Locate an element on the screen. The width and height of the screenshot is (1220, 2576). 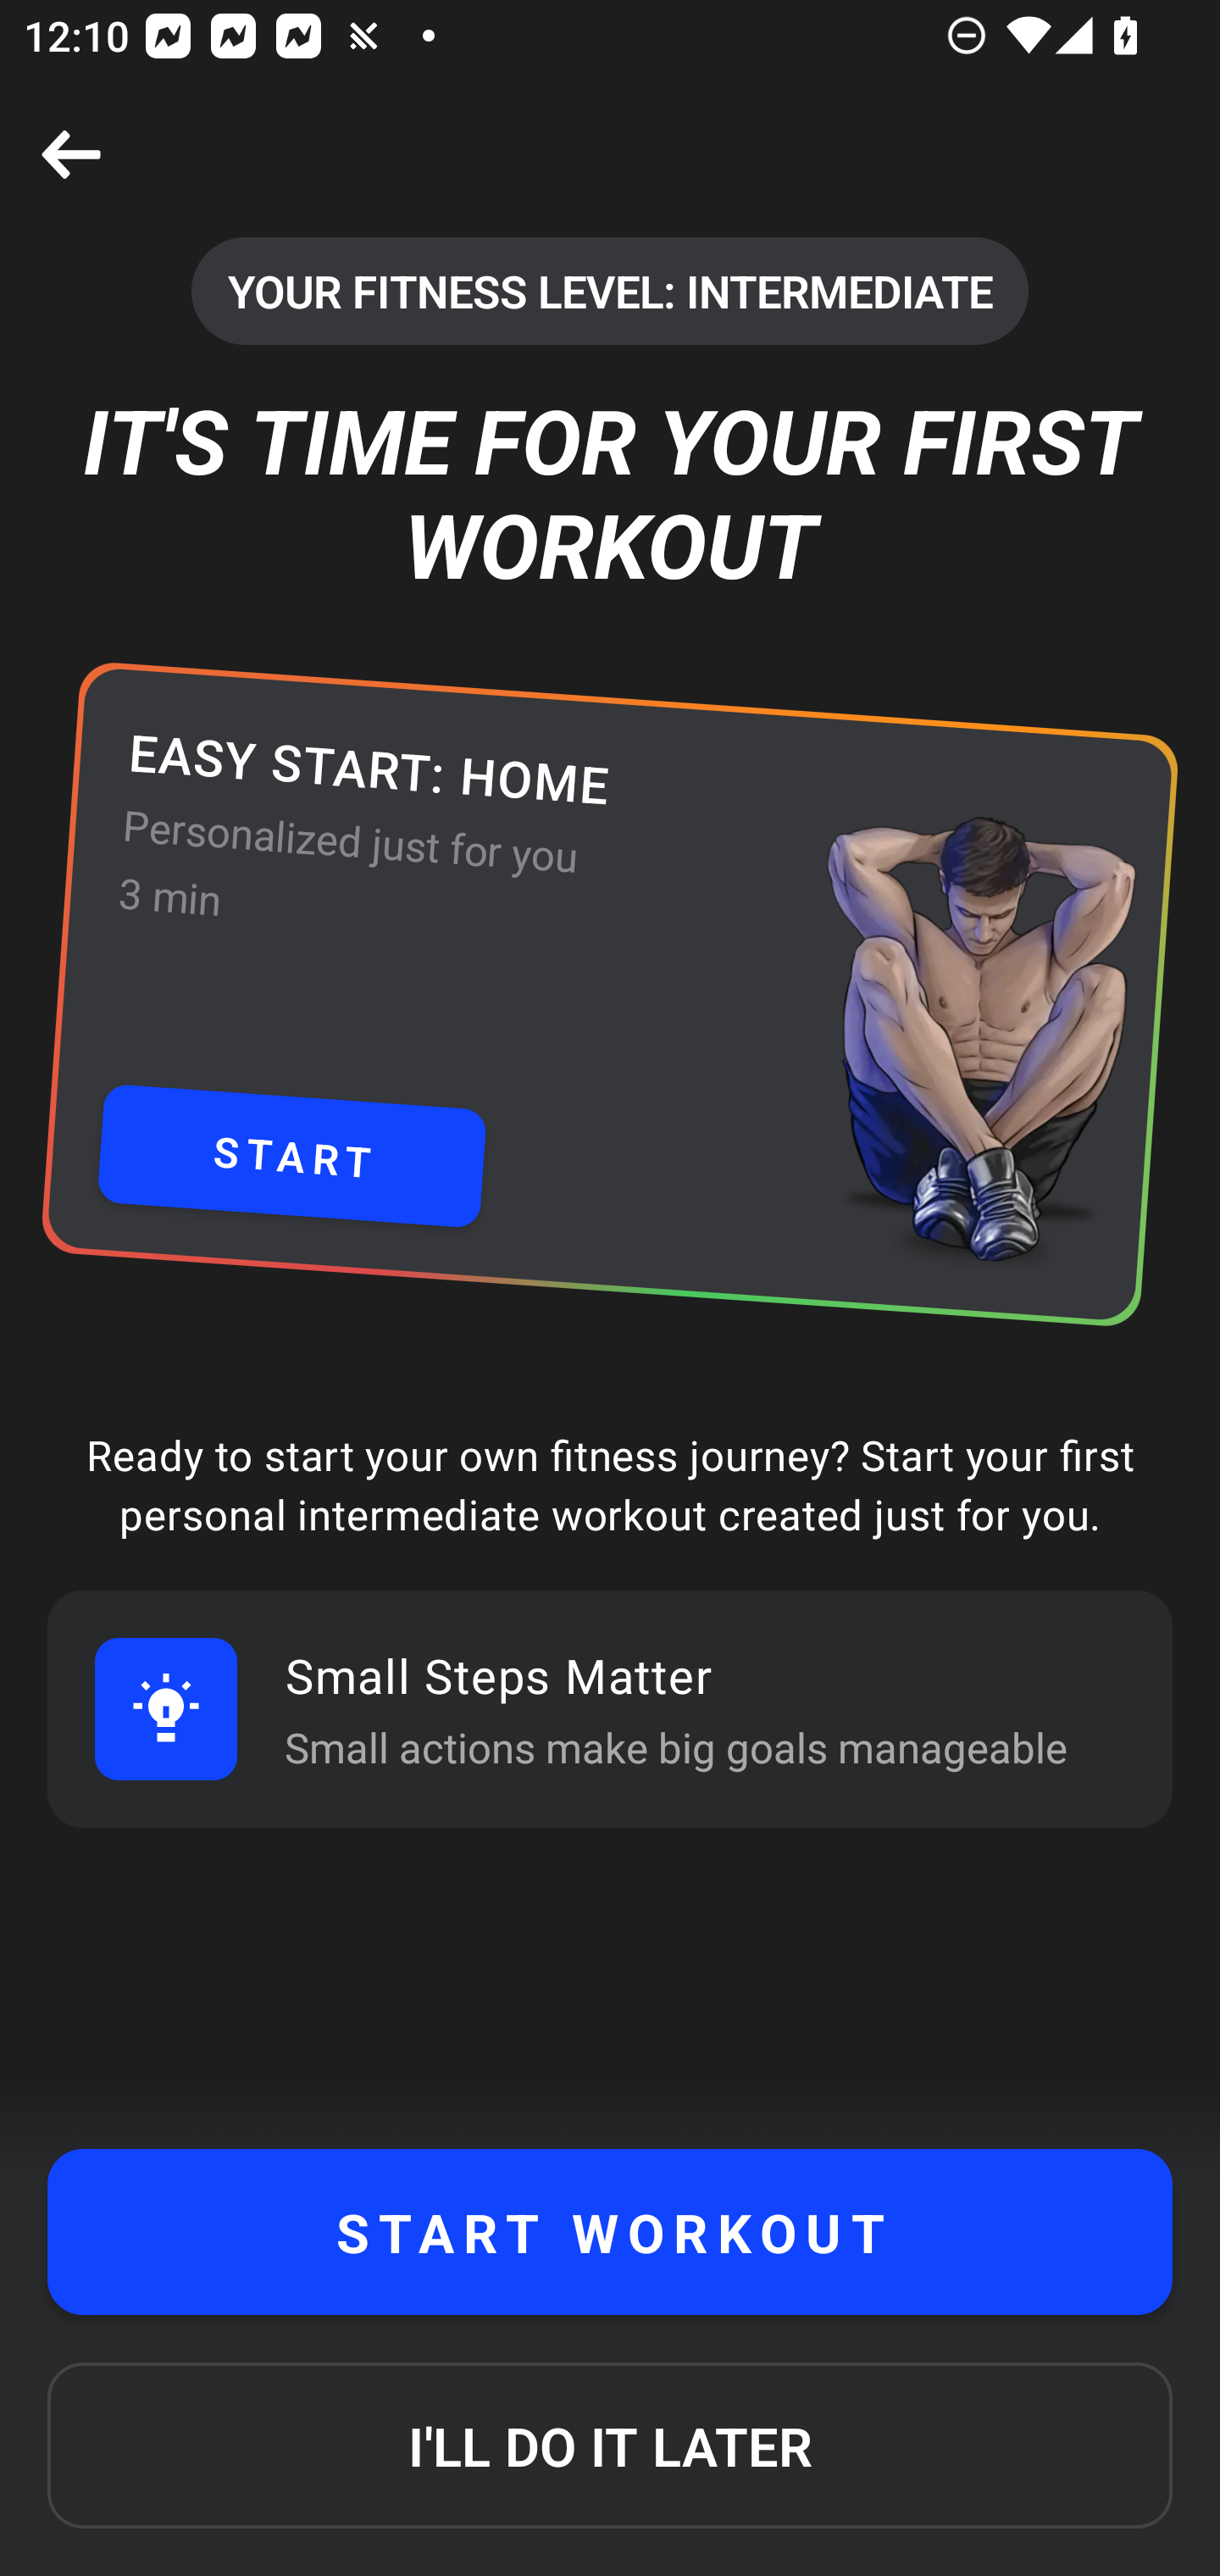
I'LL DO IT LATER is located at coordinates (610, 2446).